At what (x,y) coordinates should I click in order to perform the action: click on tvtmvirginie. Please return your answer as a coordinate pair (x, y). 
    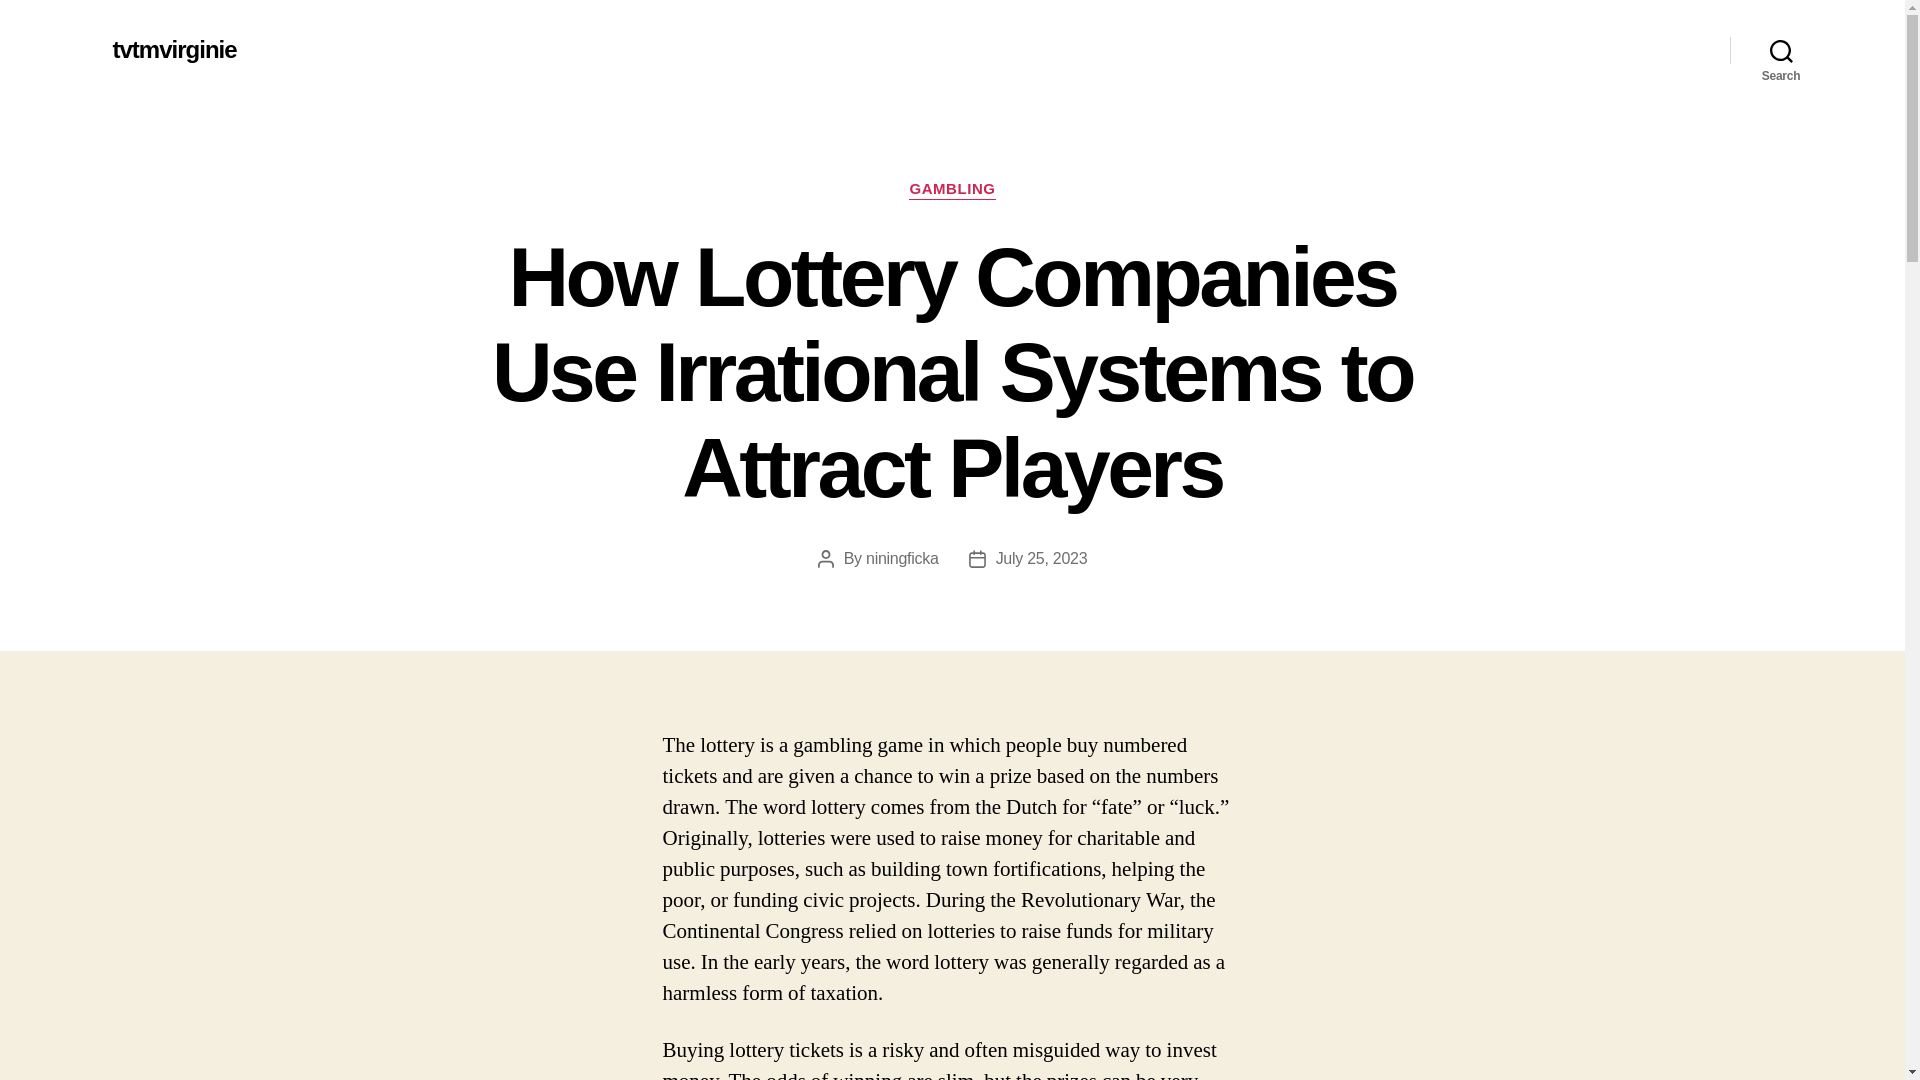
    Looking at the image, I should click on (174, 49).